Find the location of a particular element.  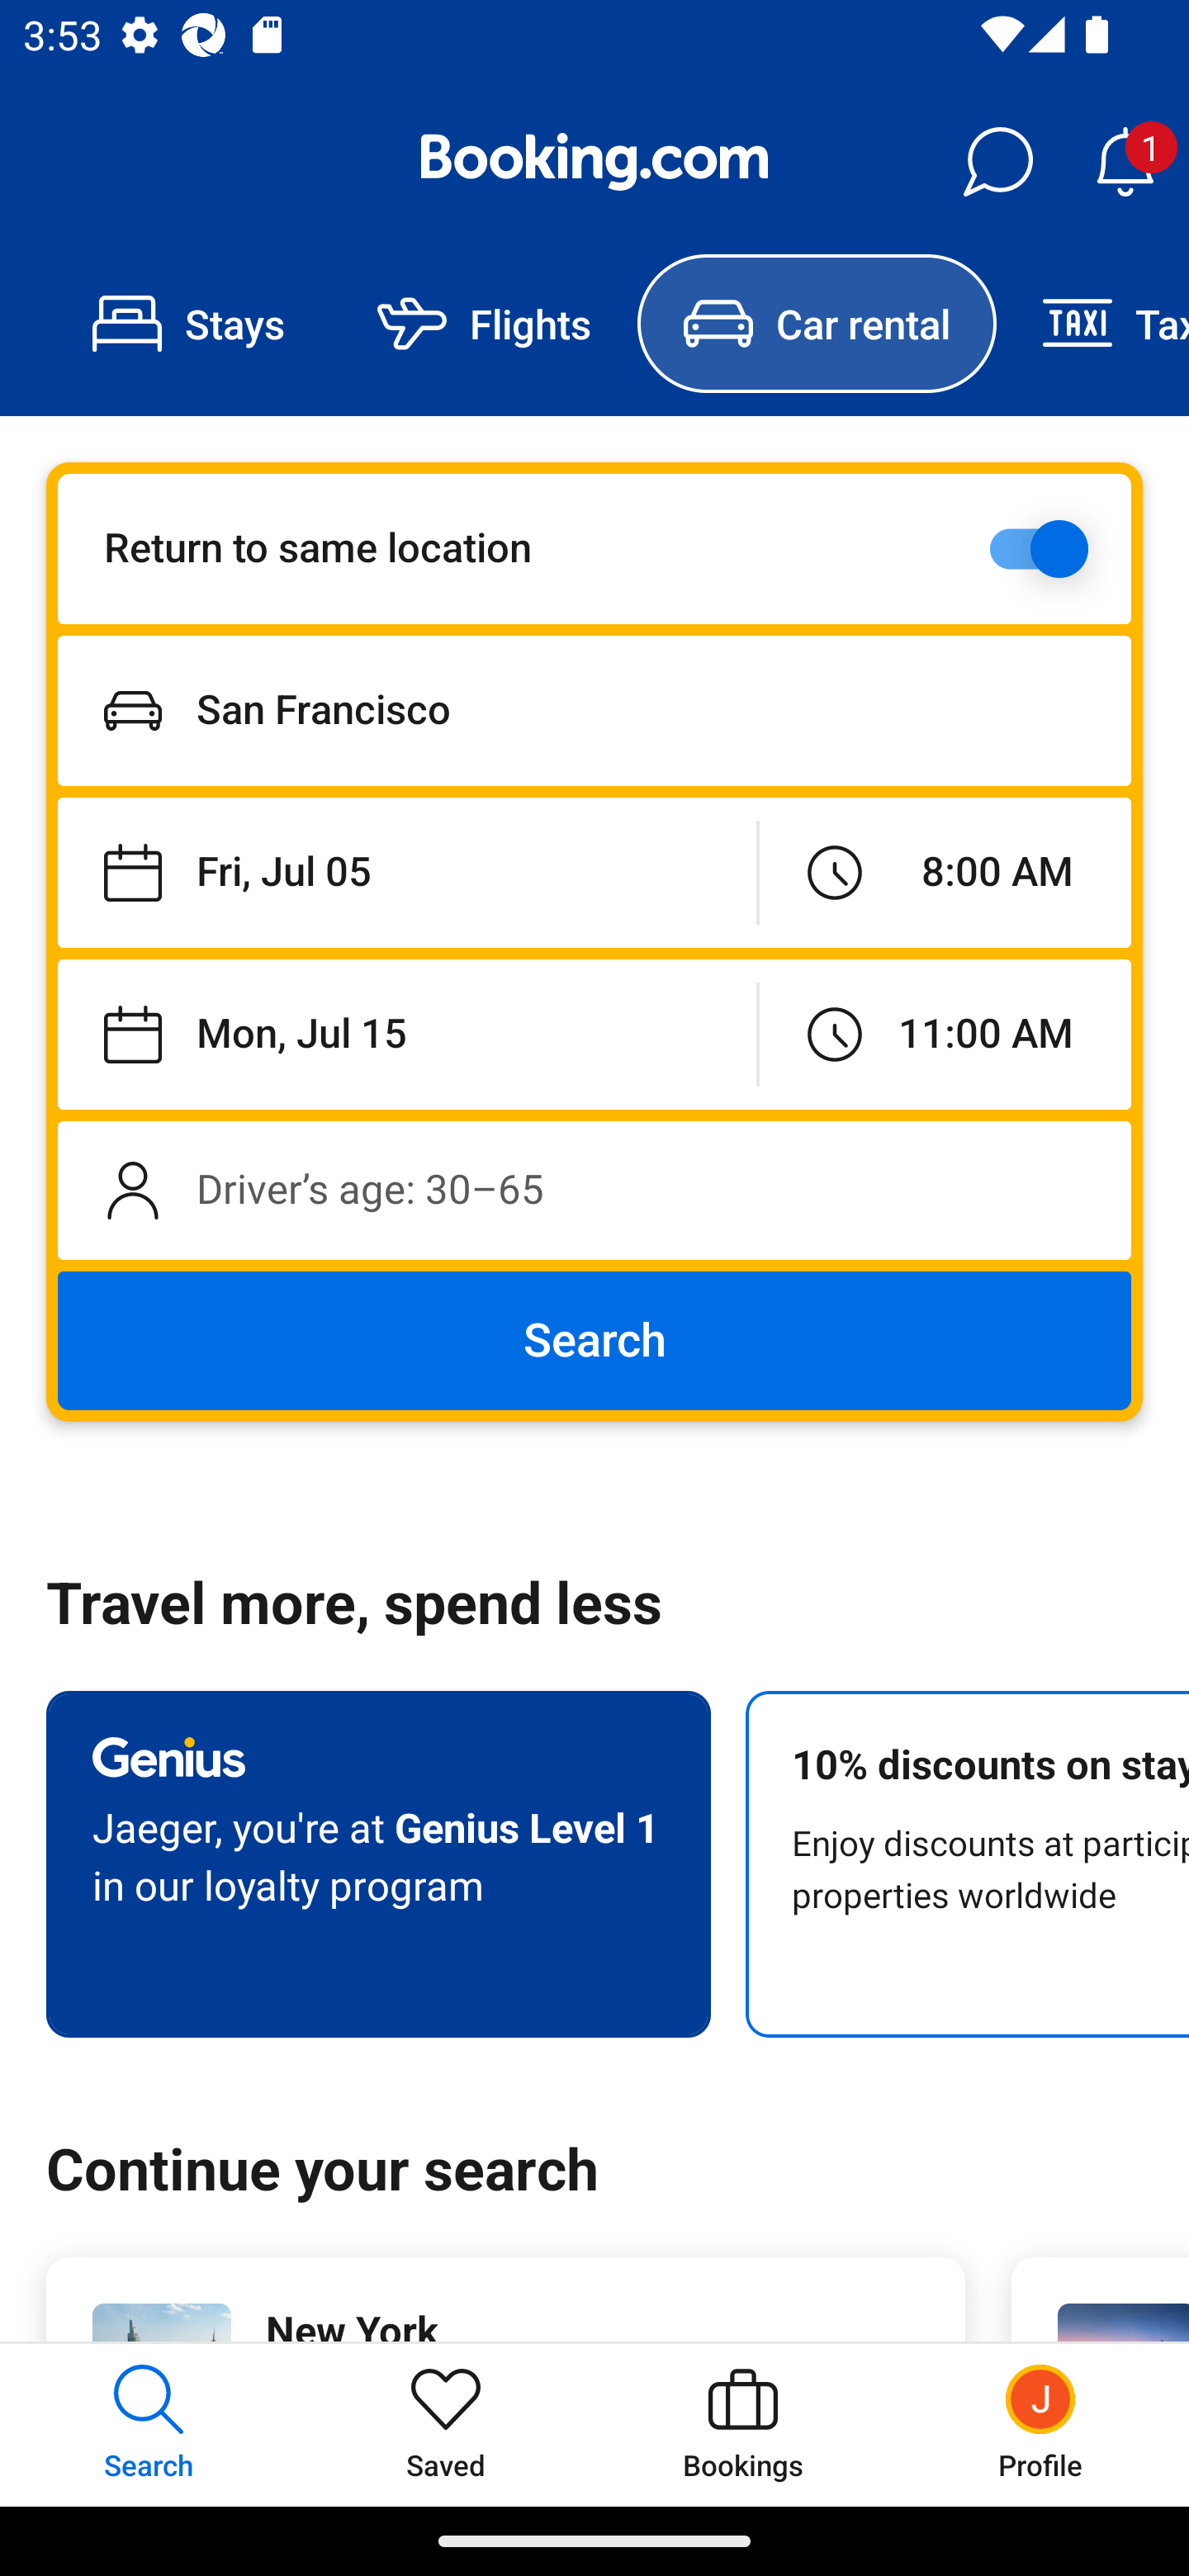

Stays is located at coordinates (188, 324).